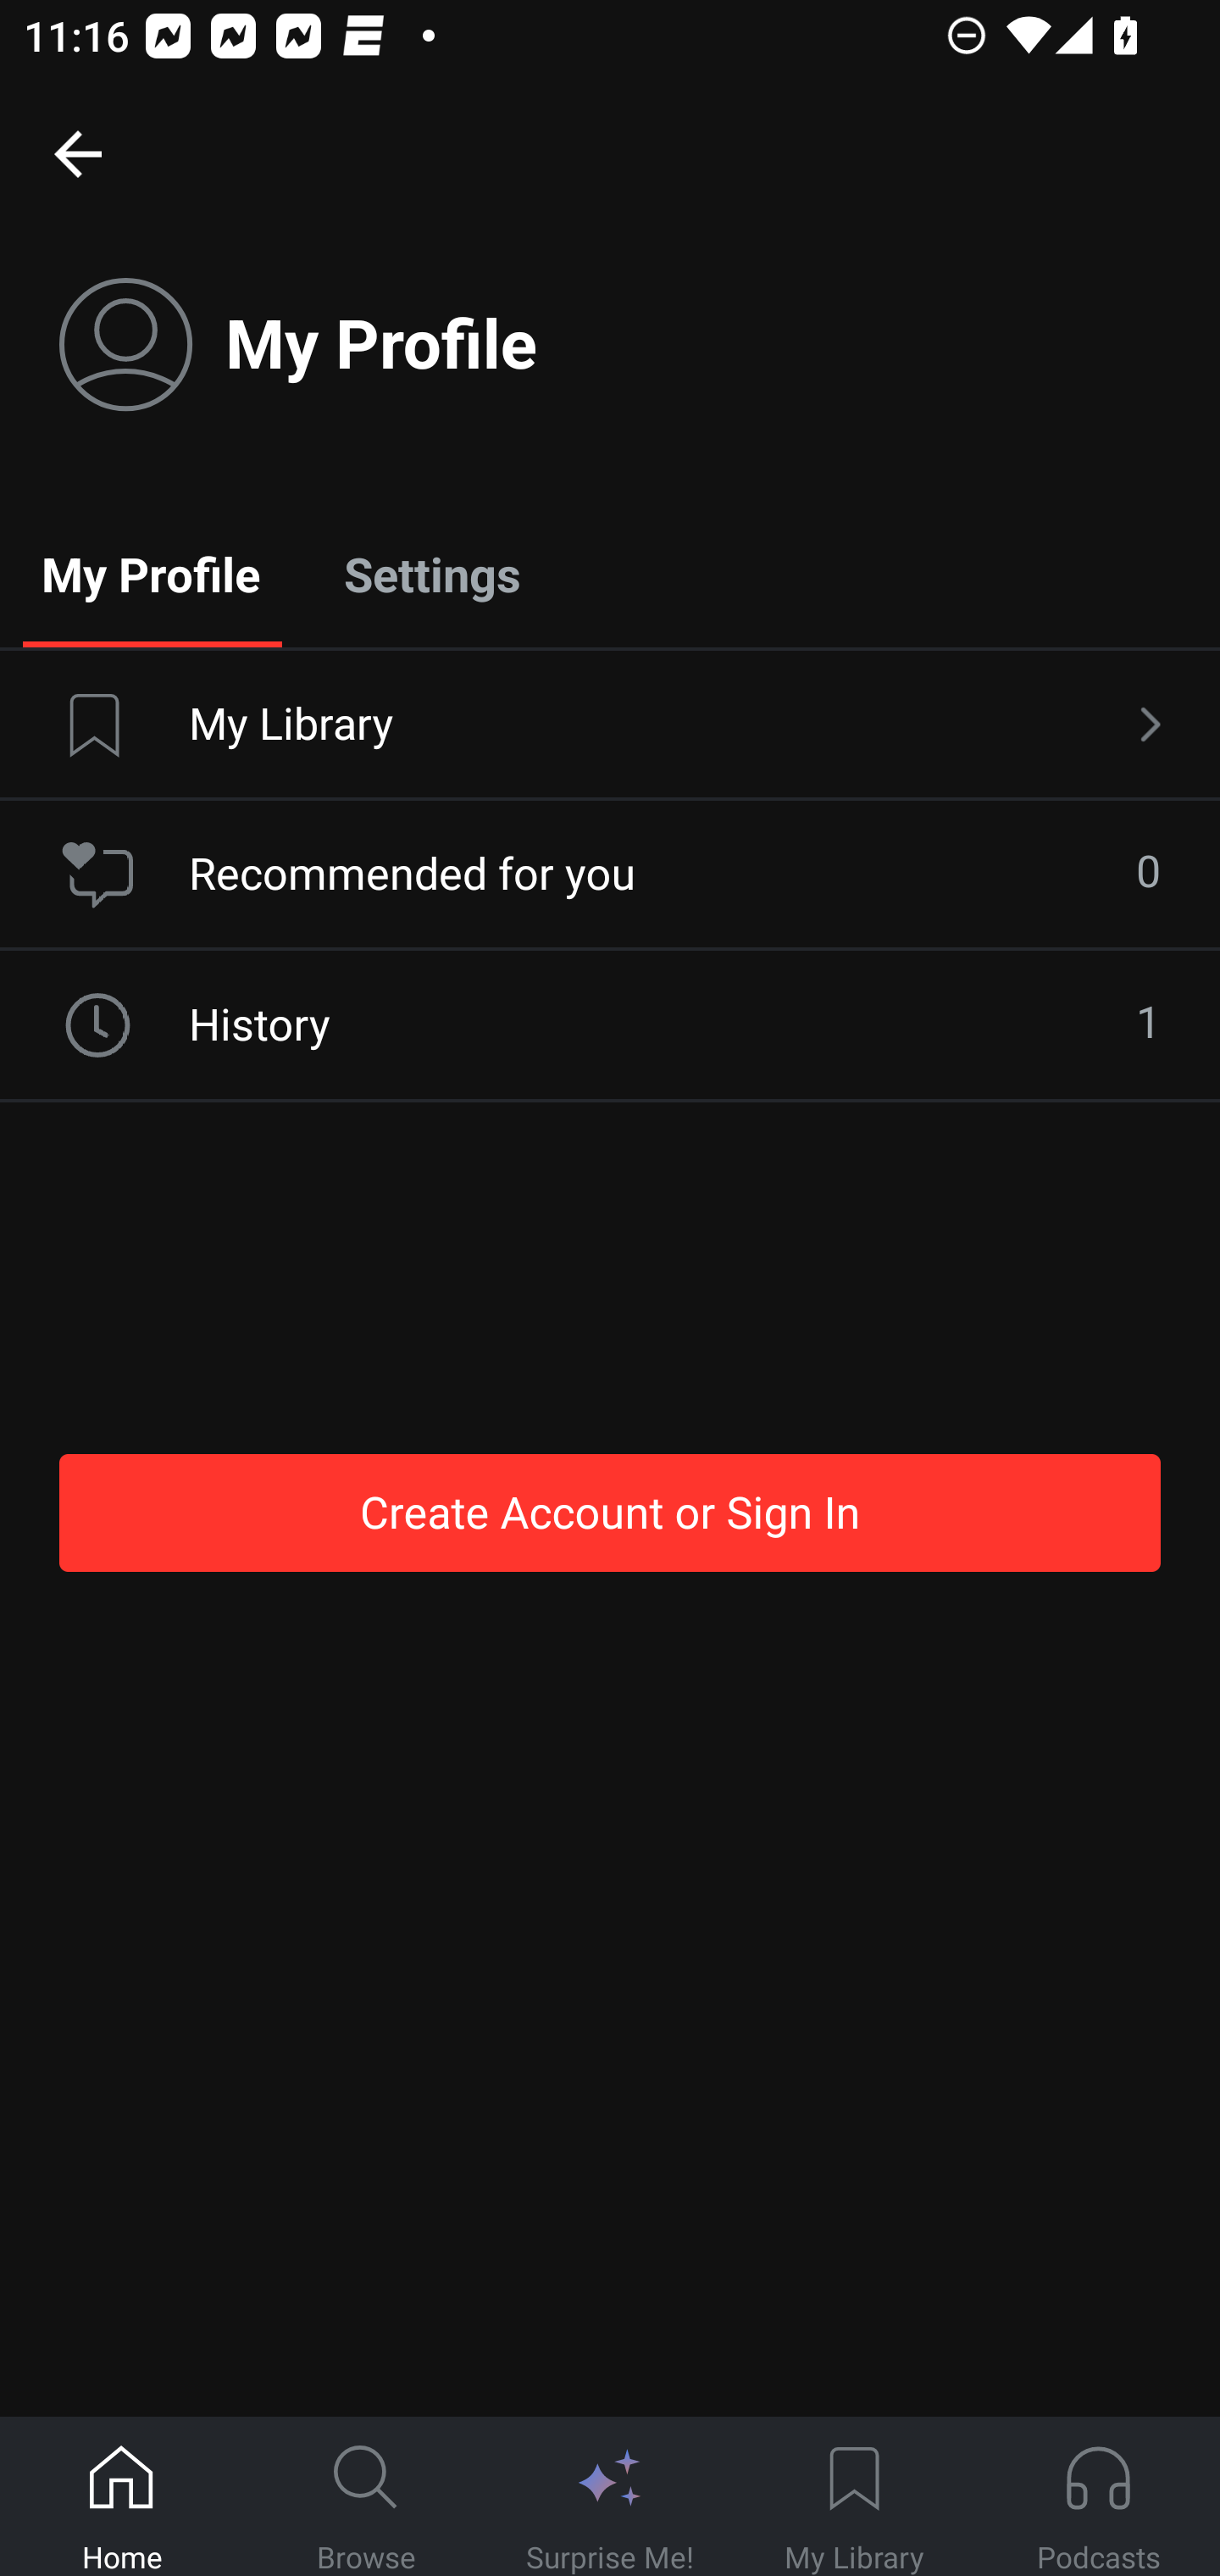 This screenshot has width=1220, height=2576. Describe the element at coordinates (122, 2497) in the screenshot. I see `Home` at that location.